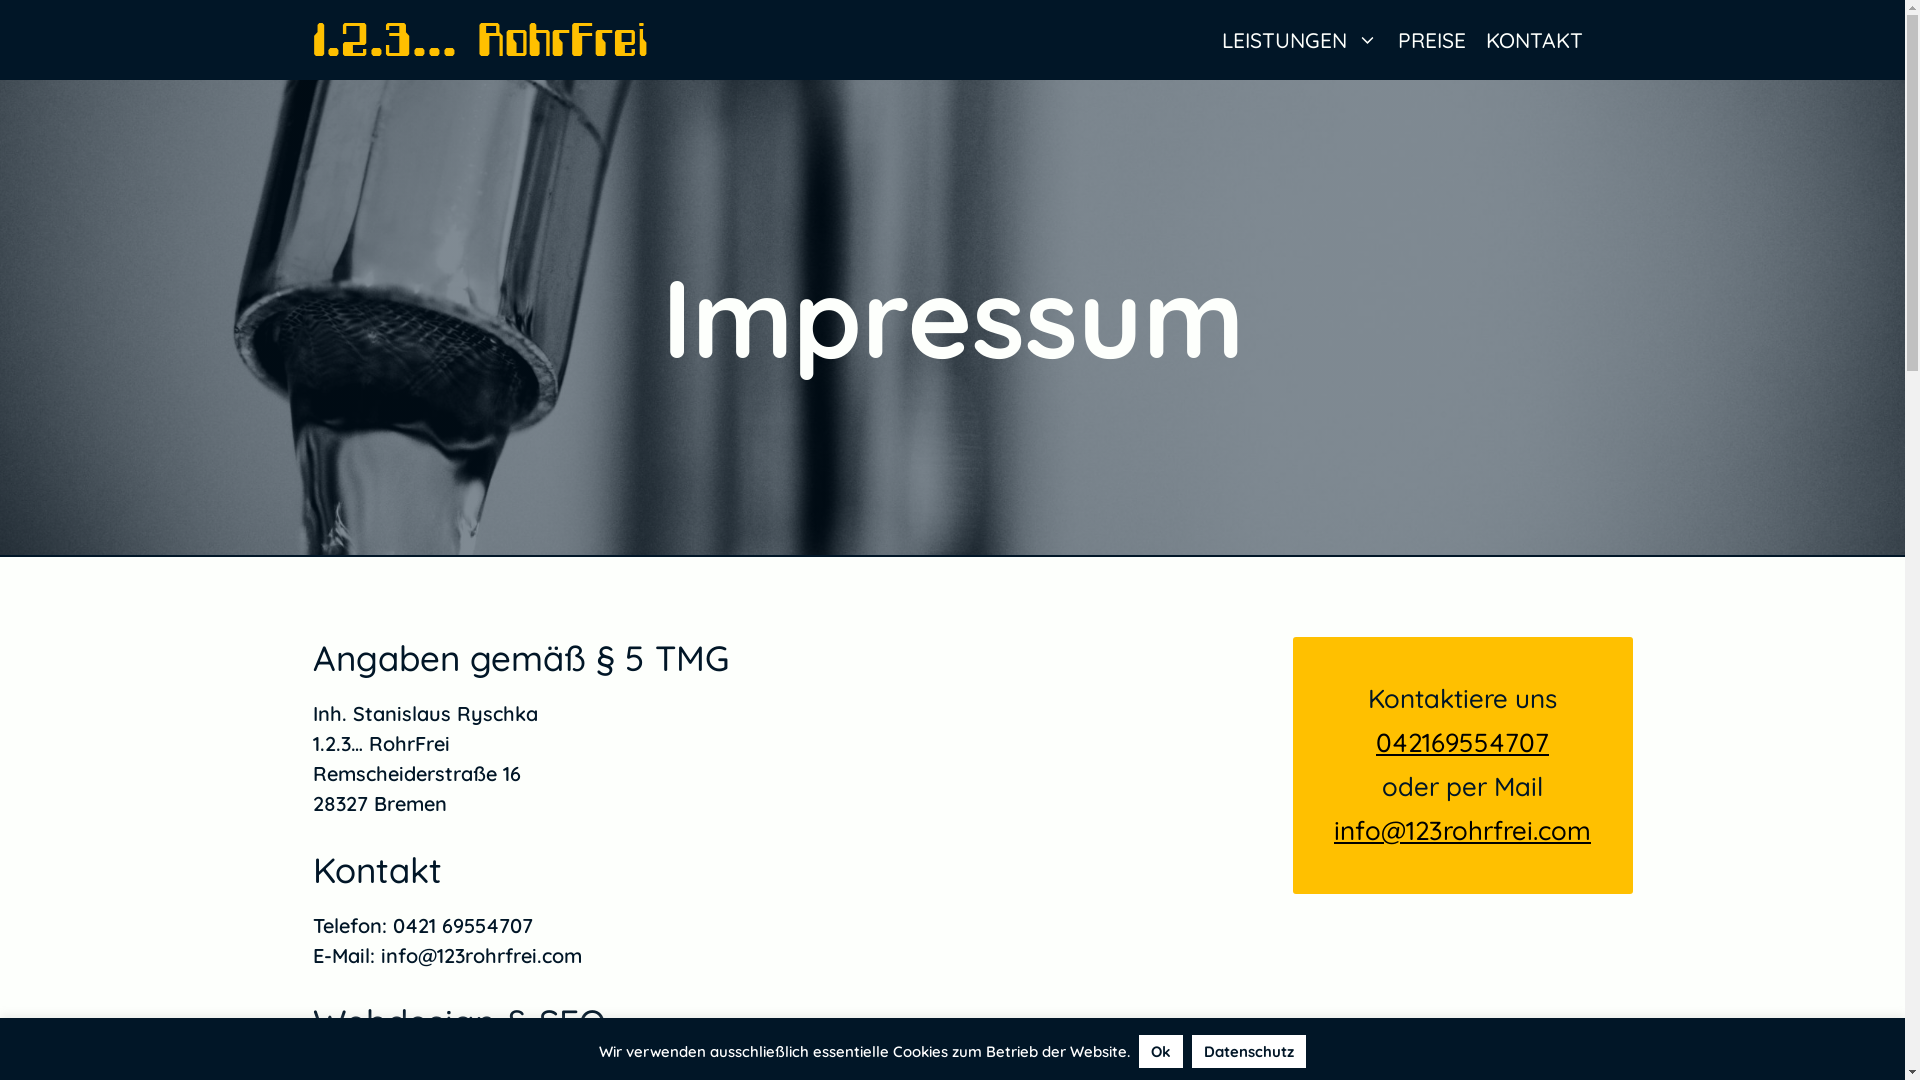 The image size is (1920, 1080). I want to click on 042169554707, so click(1462, 742).